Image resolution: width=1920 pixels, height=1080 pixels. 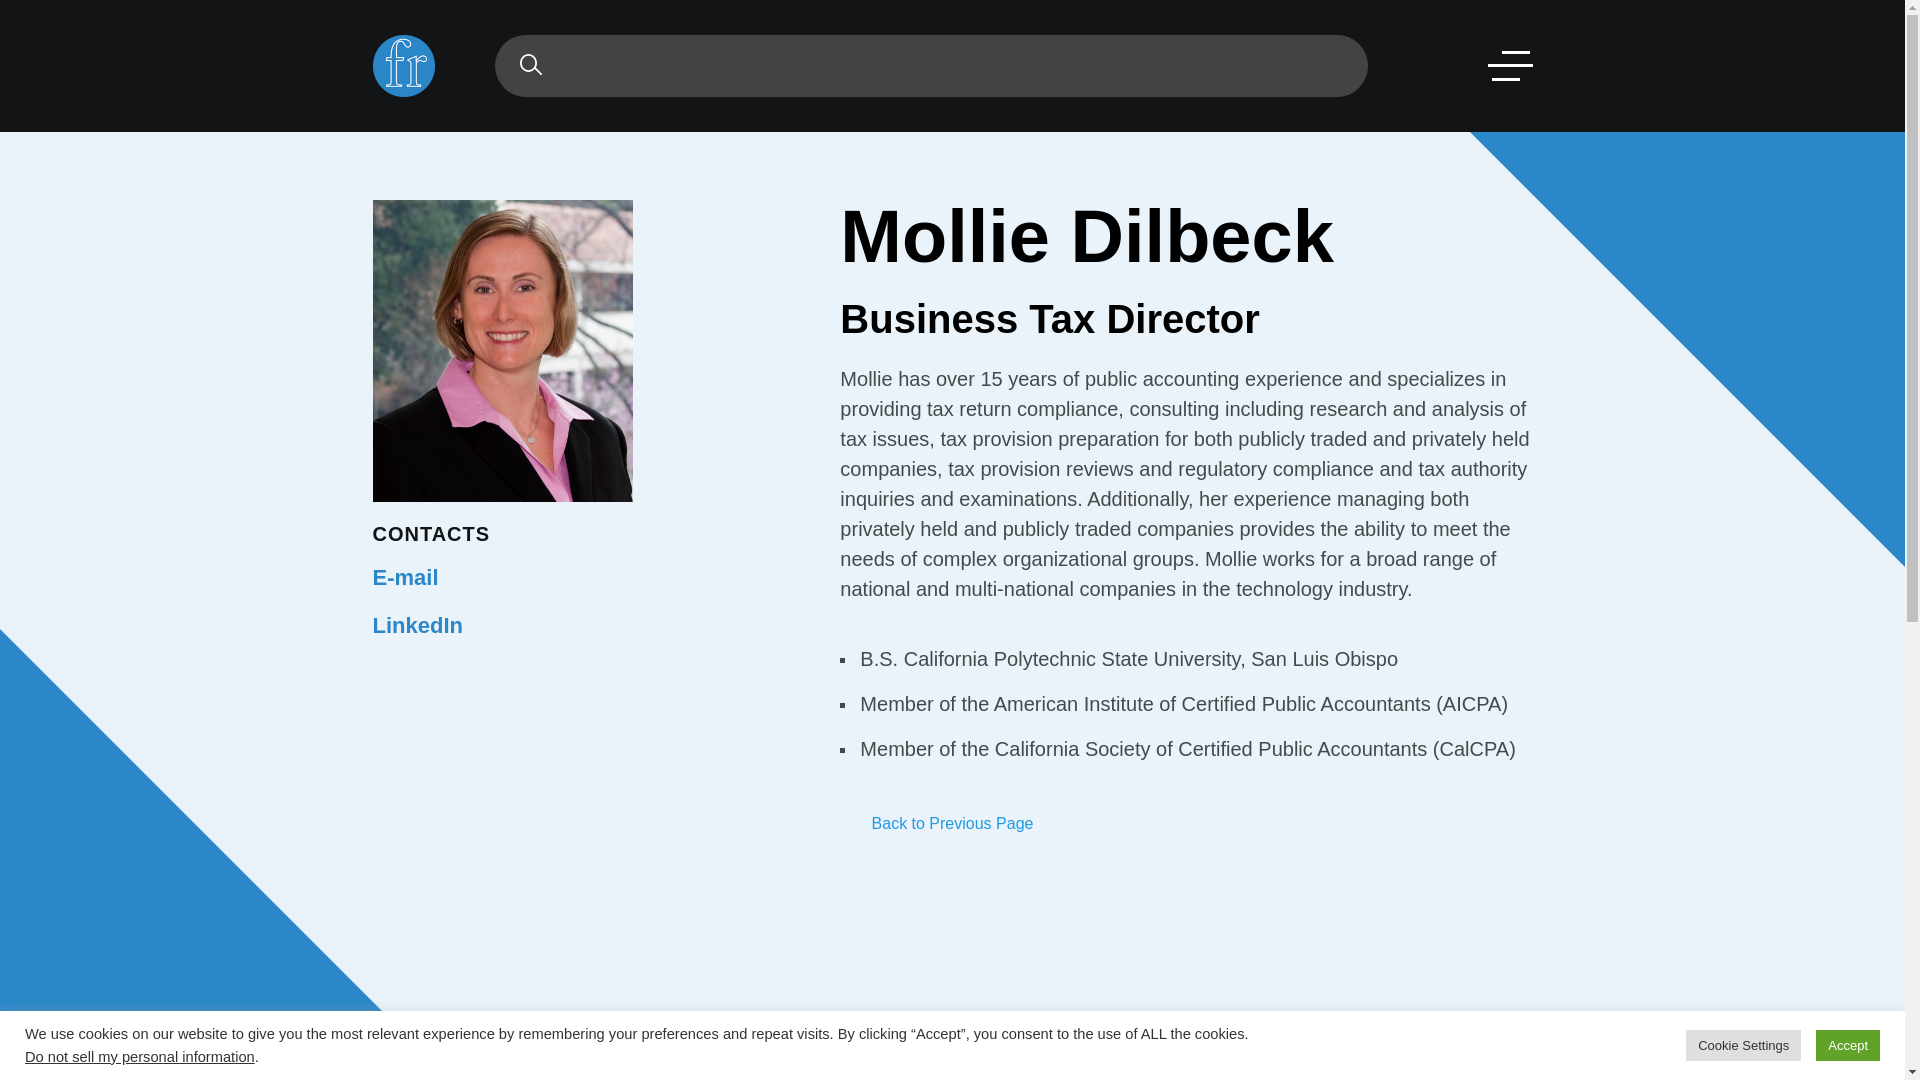 I want to click on LinkedIn, so click(x=417, y=626).